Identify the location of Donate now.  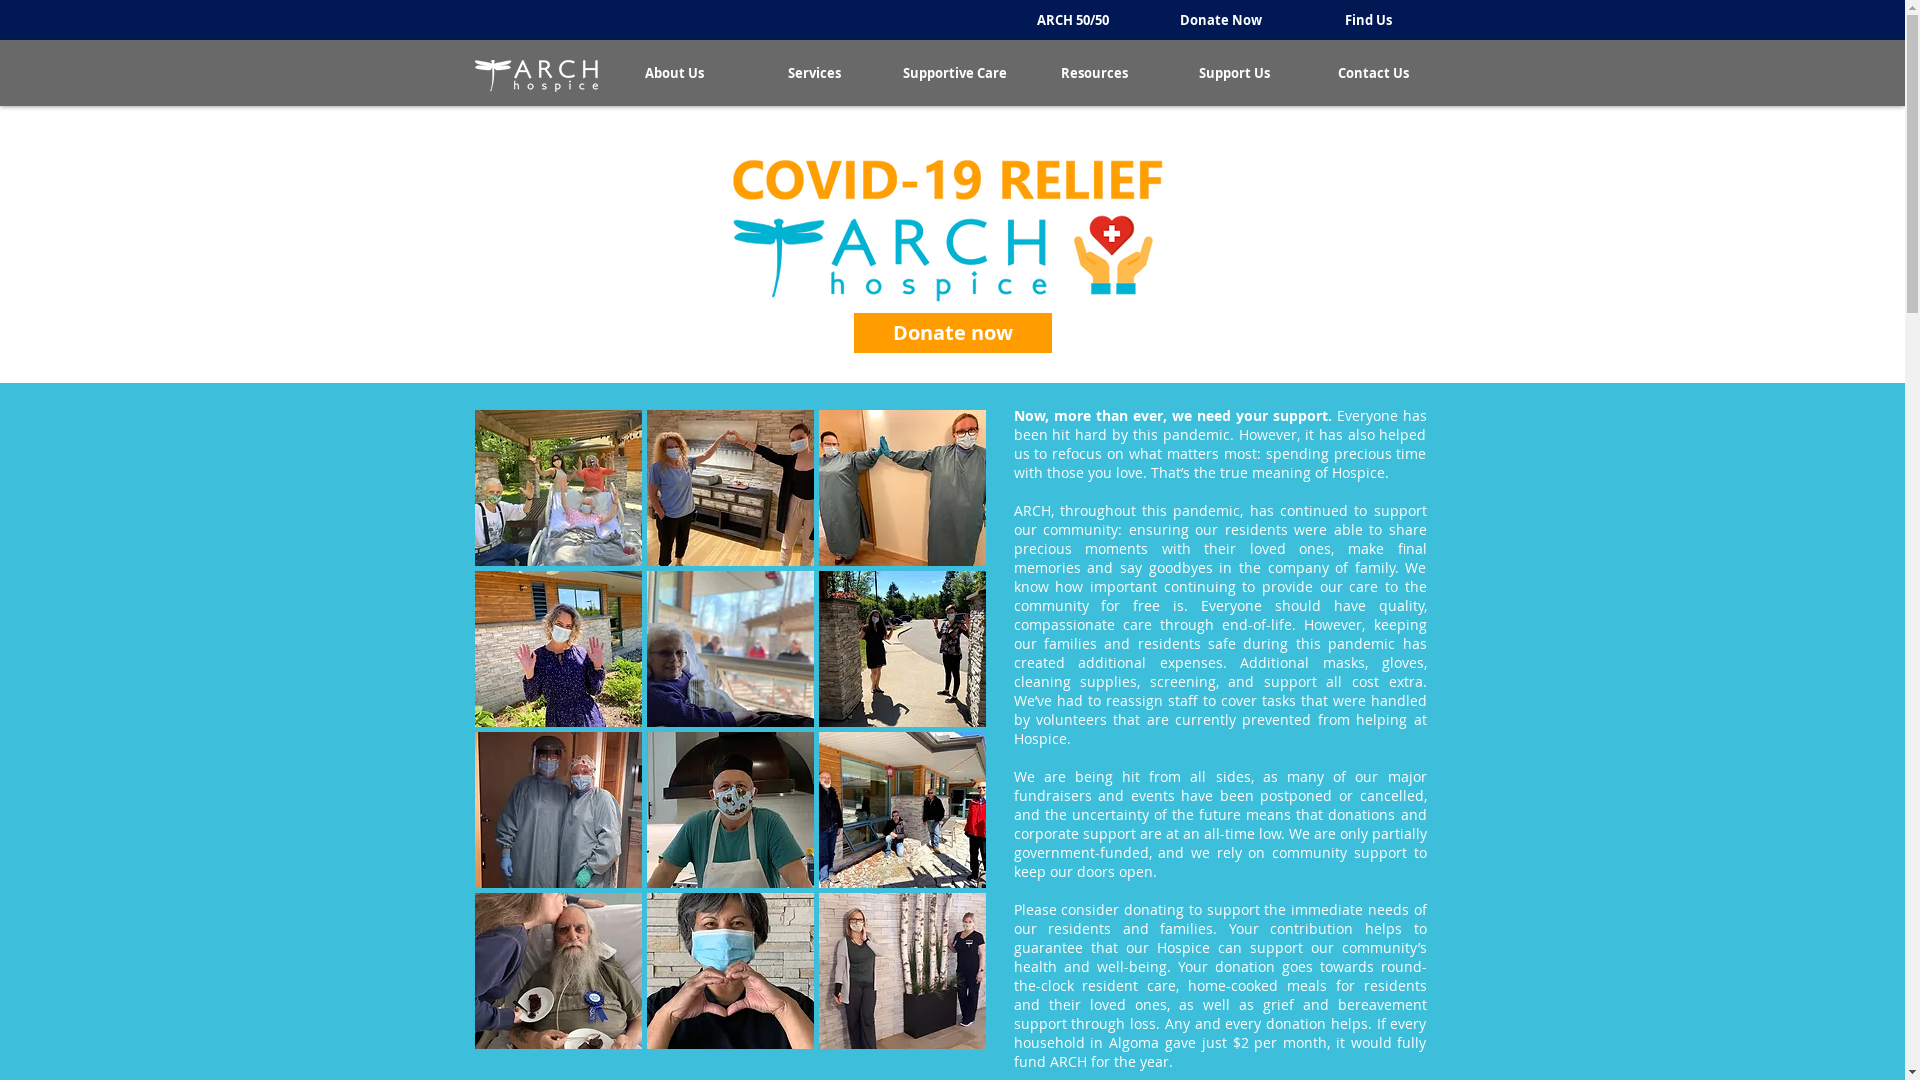
(953, 333).